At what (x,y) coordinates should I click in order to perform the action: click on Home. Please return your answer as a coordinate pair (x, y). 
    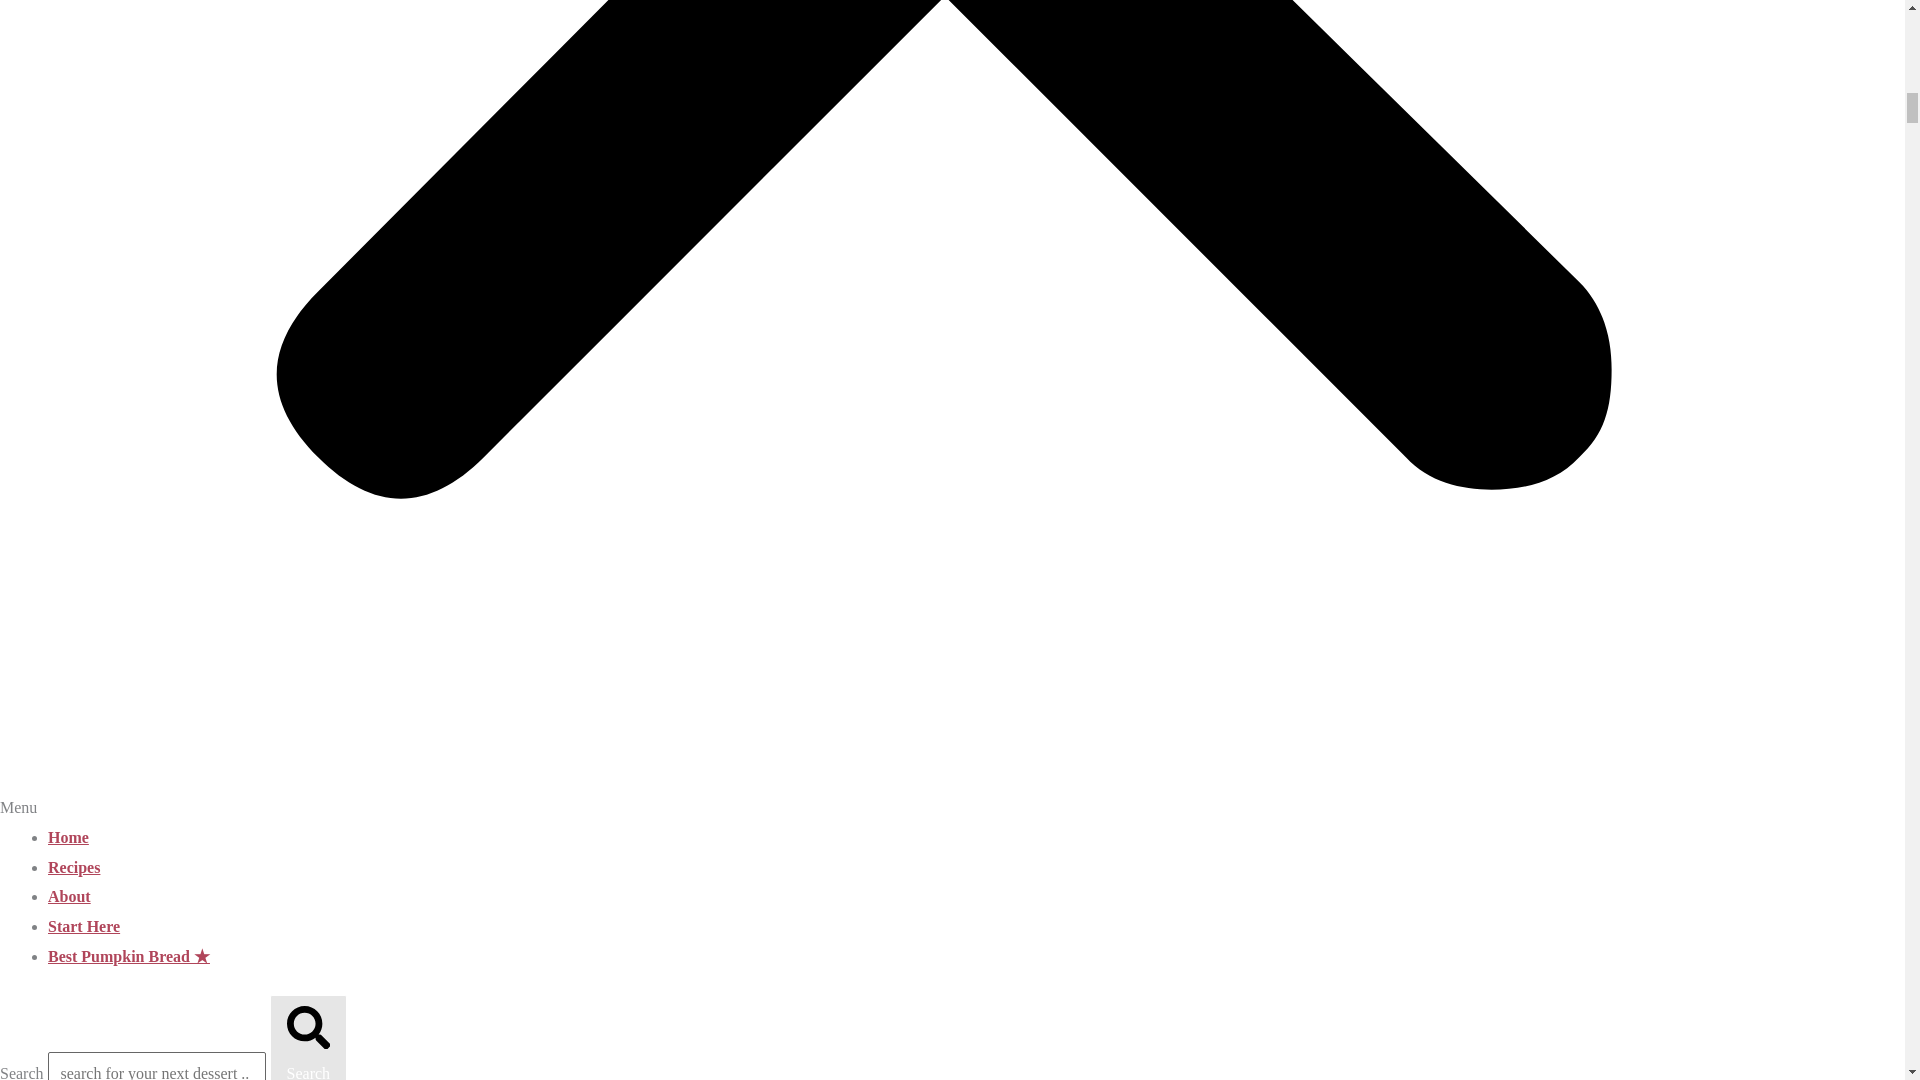
    Looking at the image, I should click on (68, 837).